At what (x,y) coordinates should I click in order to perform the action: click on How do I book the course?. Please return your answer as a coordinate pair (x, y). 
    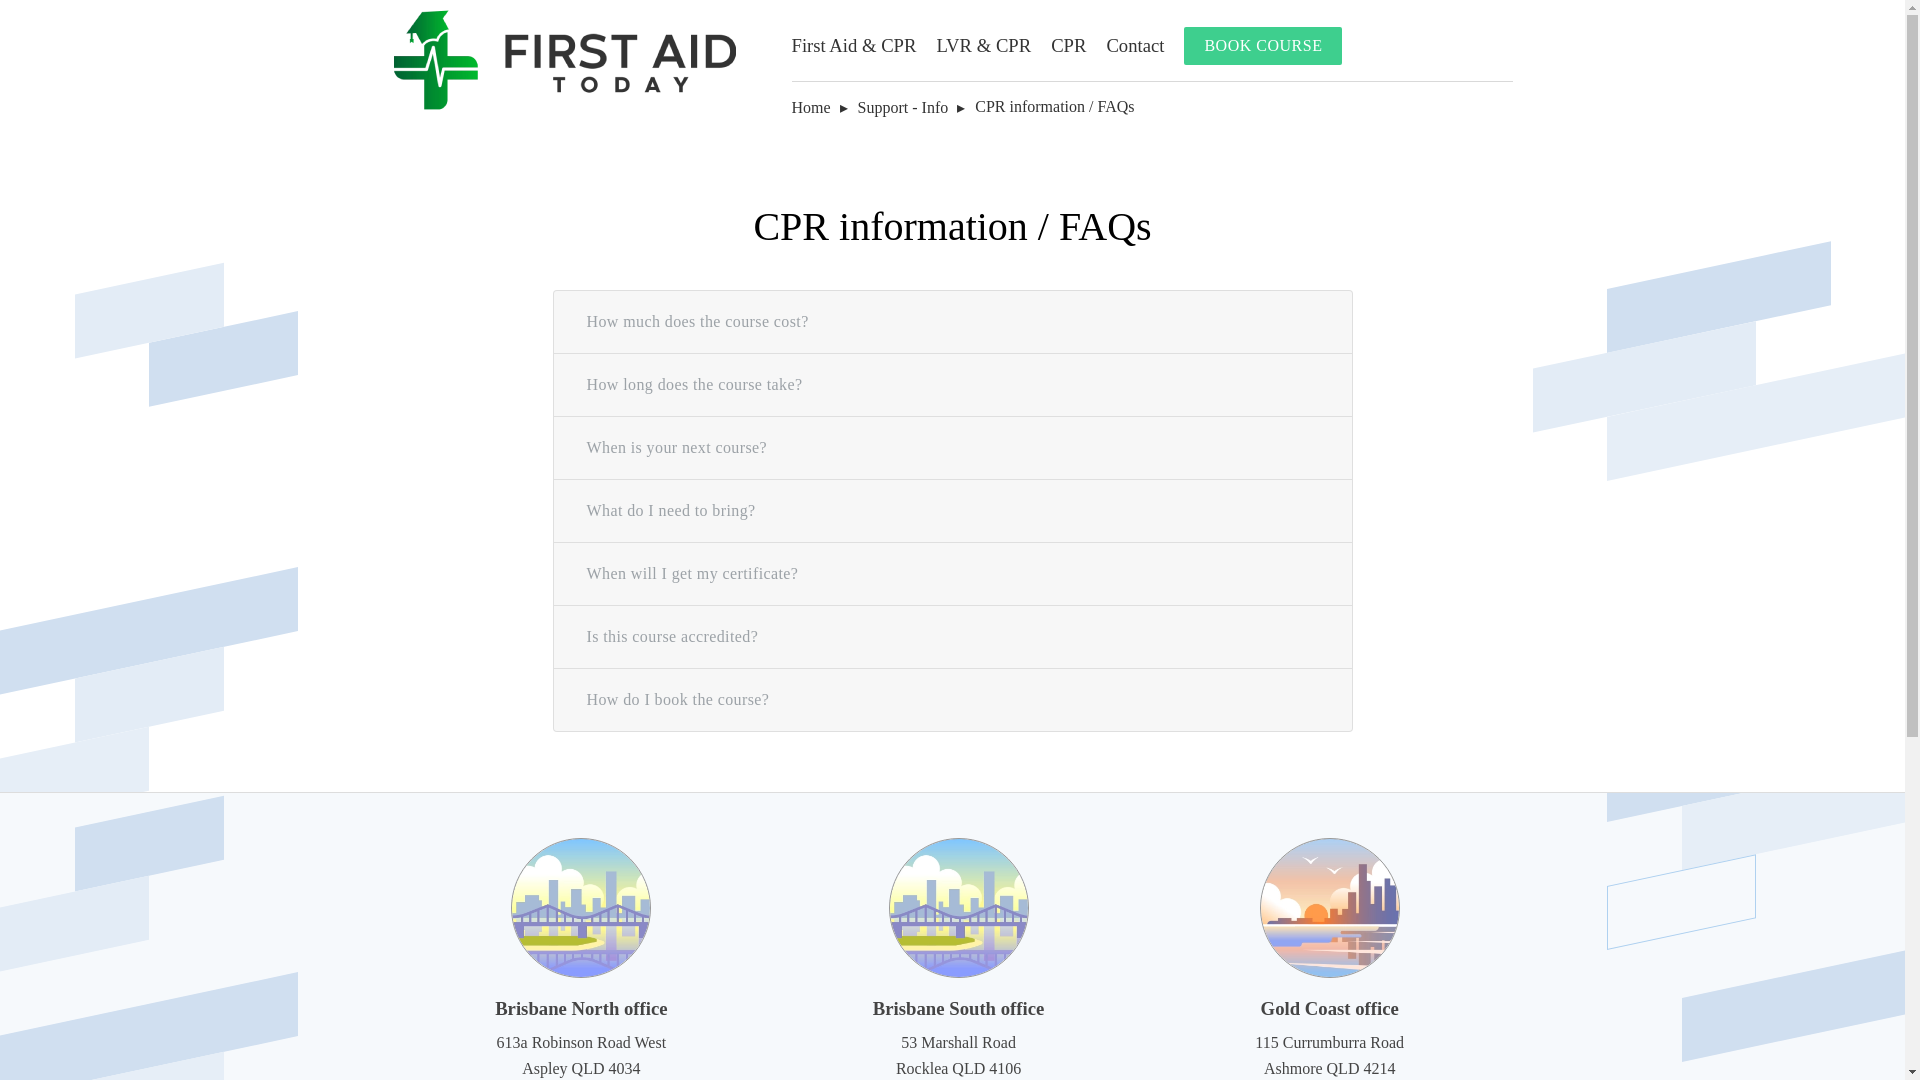
    Looking at the image, I should click on (953, 700).